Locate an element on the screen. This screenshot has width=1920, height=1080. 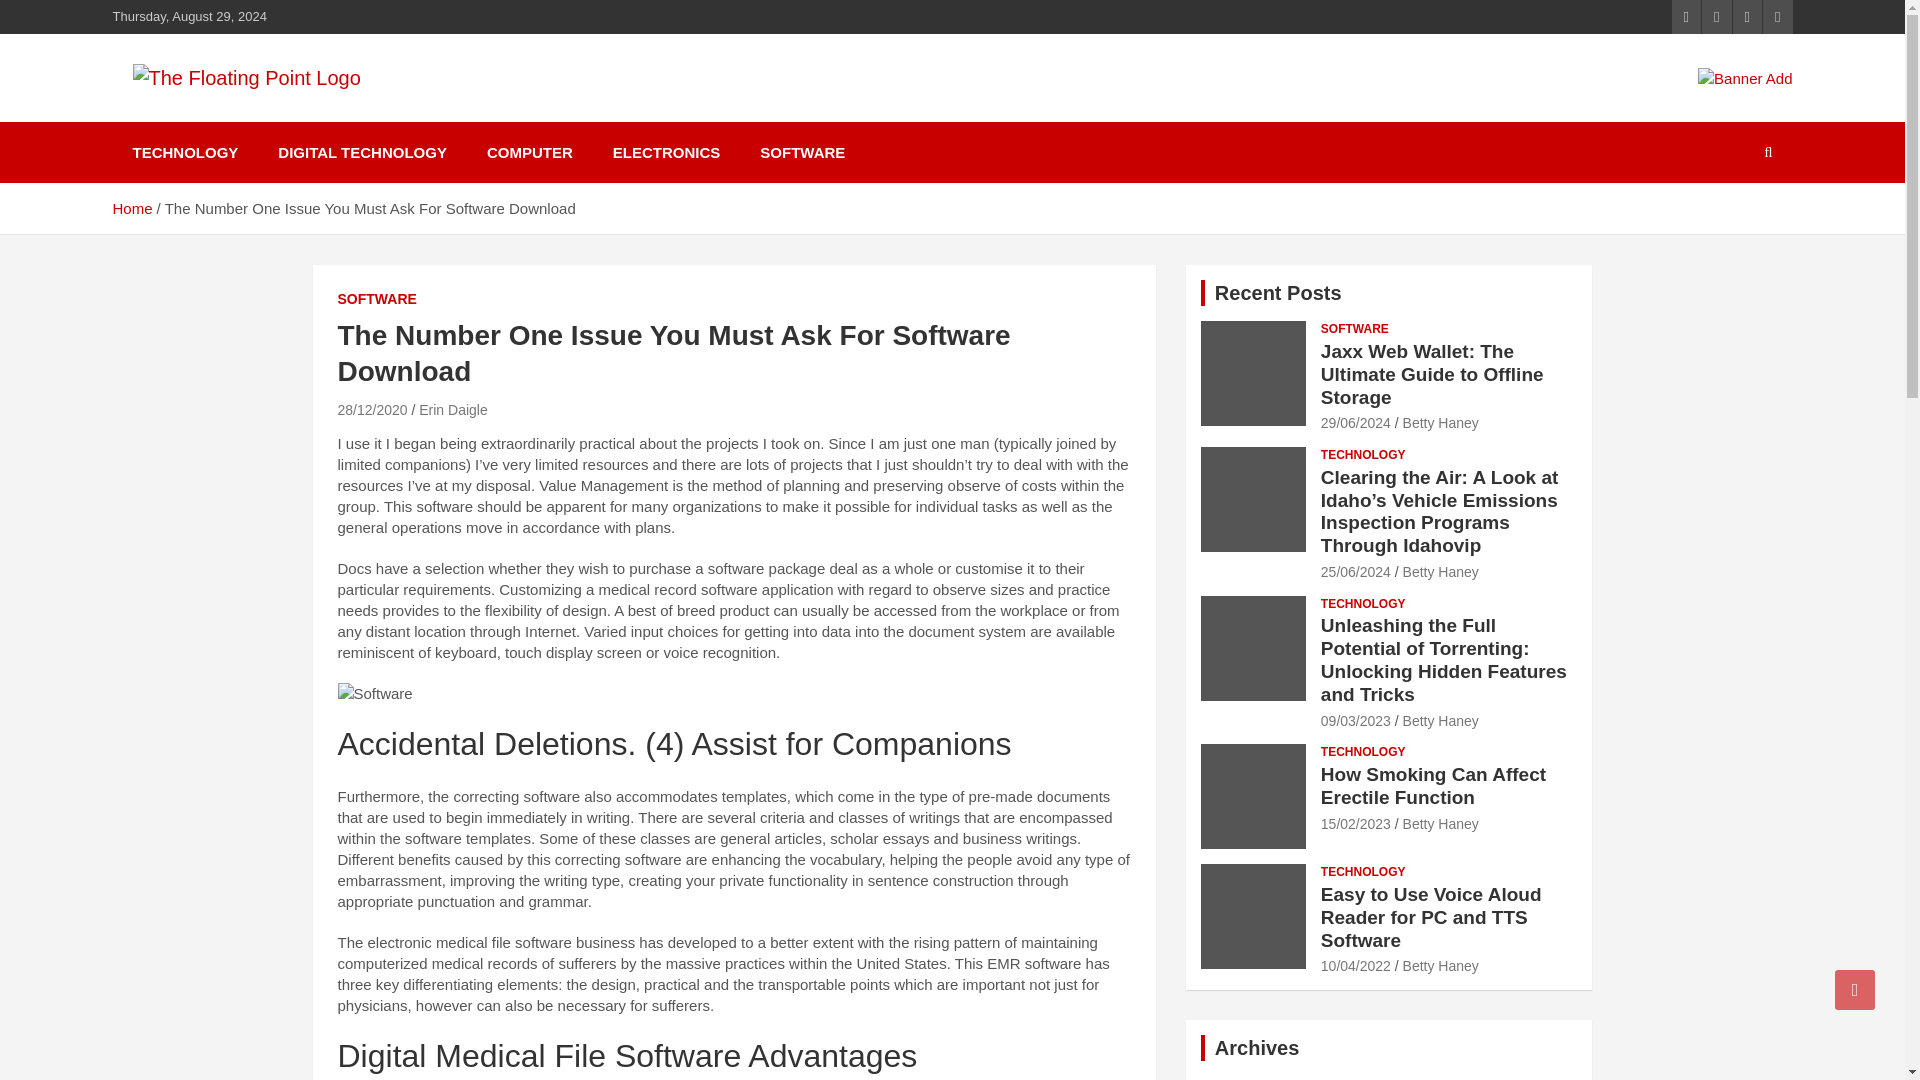
Betty Haney is located at coordinates (1440, 422).